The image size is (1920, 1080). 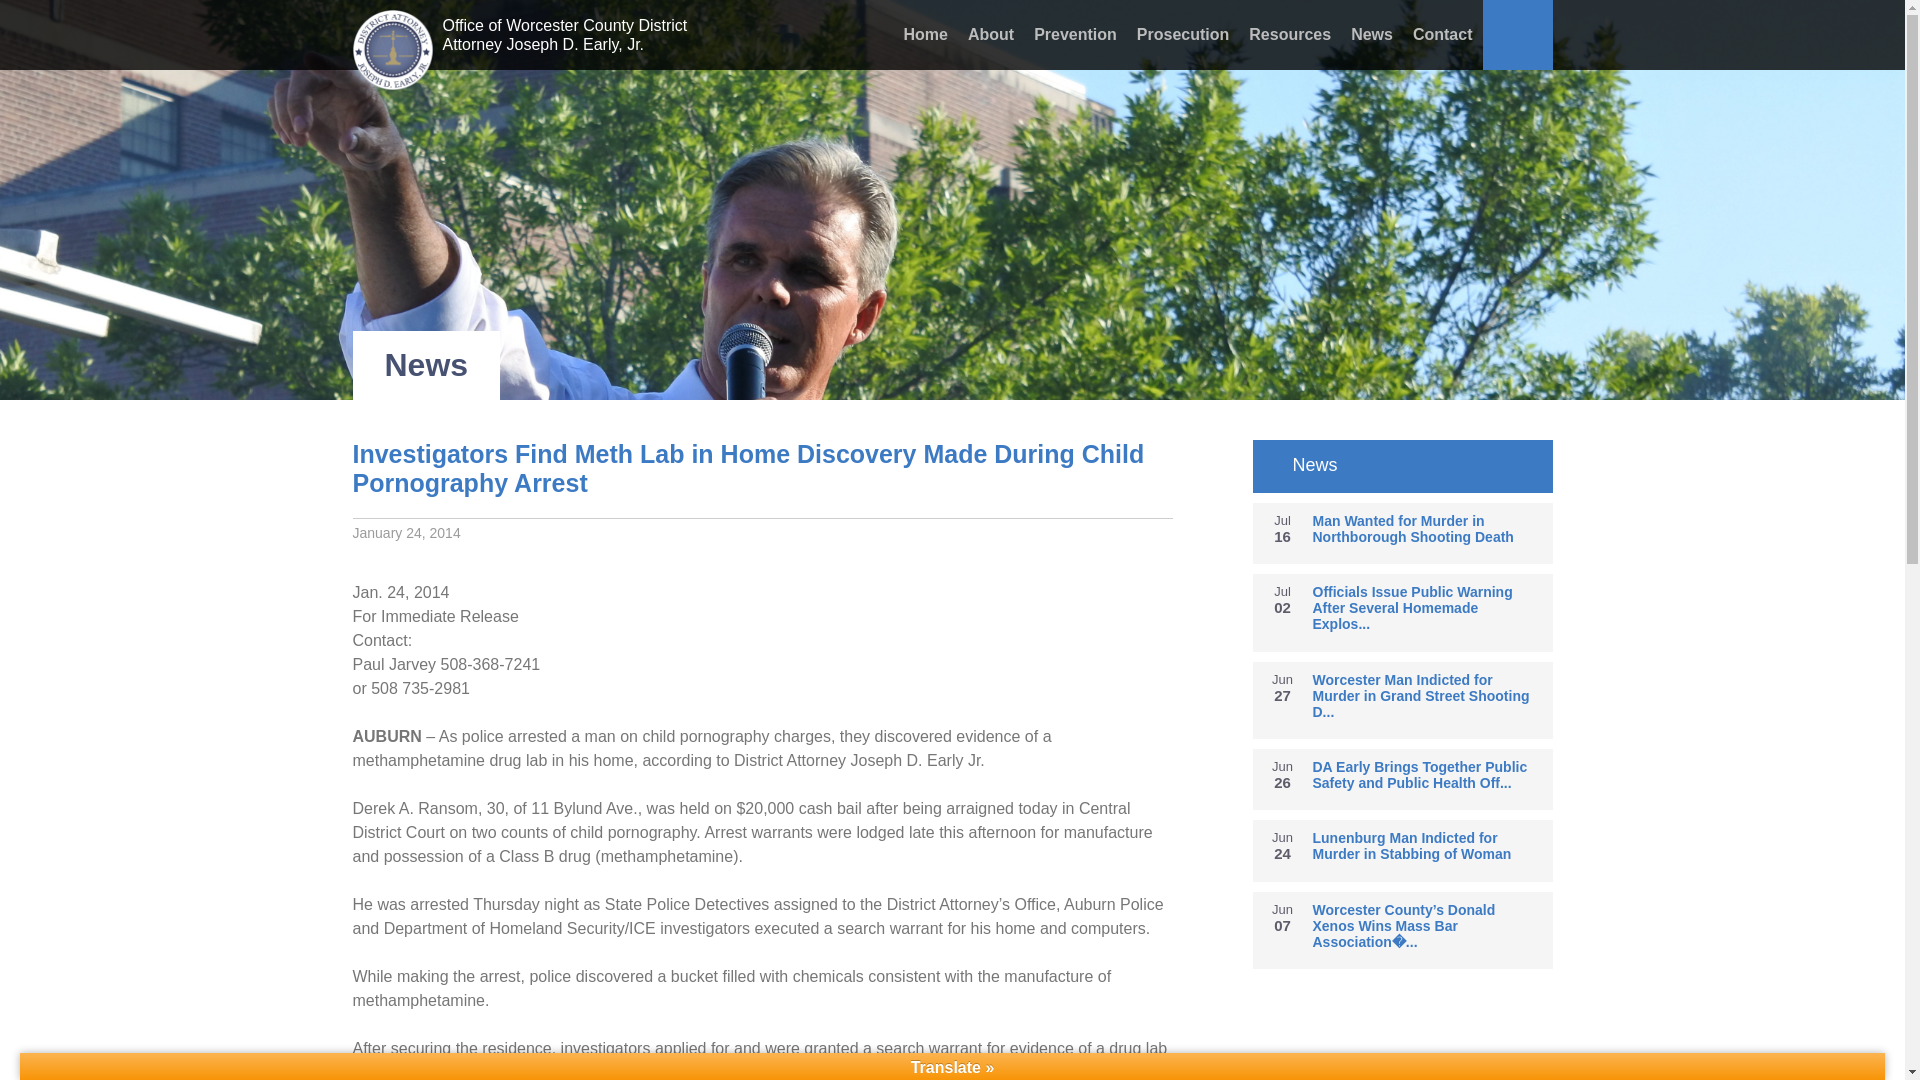 I want to click on Prevention, so click(x=1075, y=32).